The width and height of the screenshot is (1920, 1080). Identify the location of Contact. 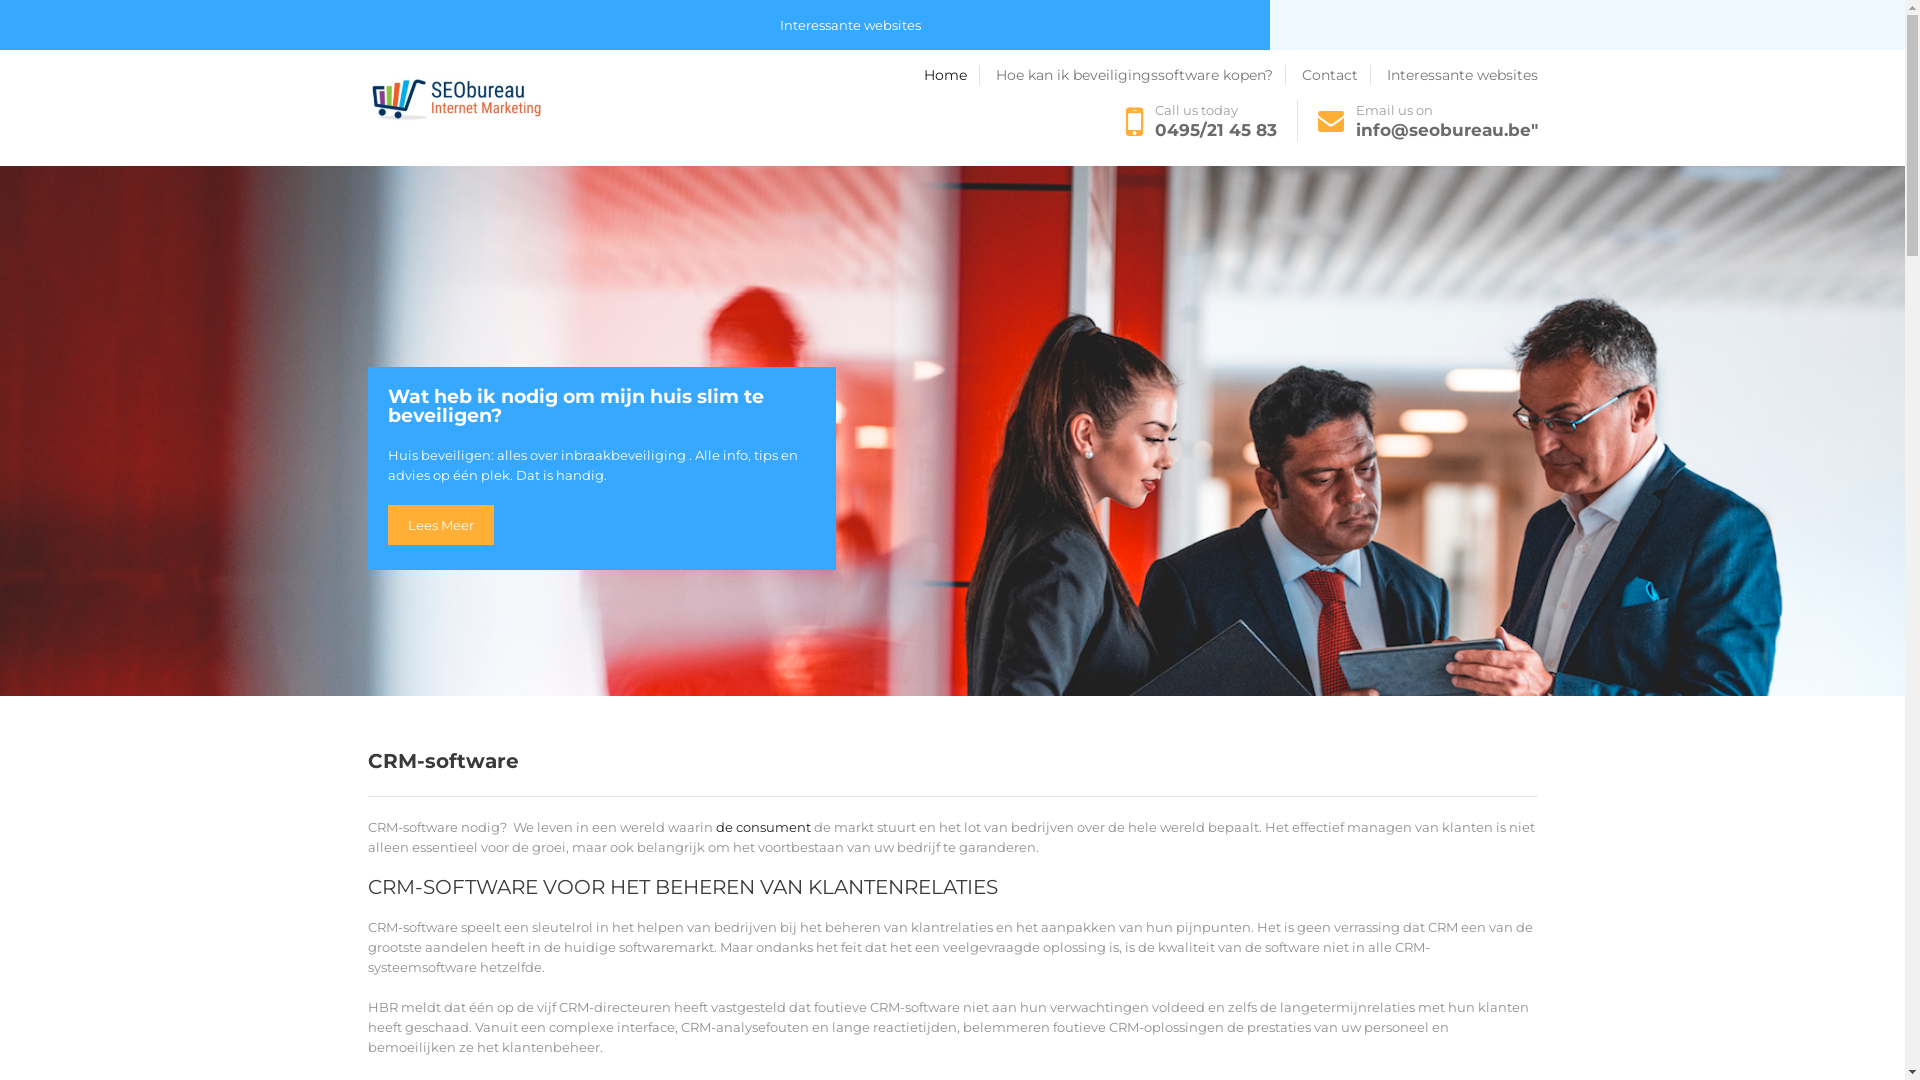
(1336, 75).